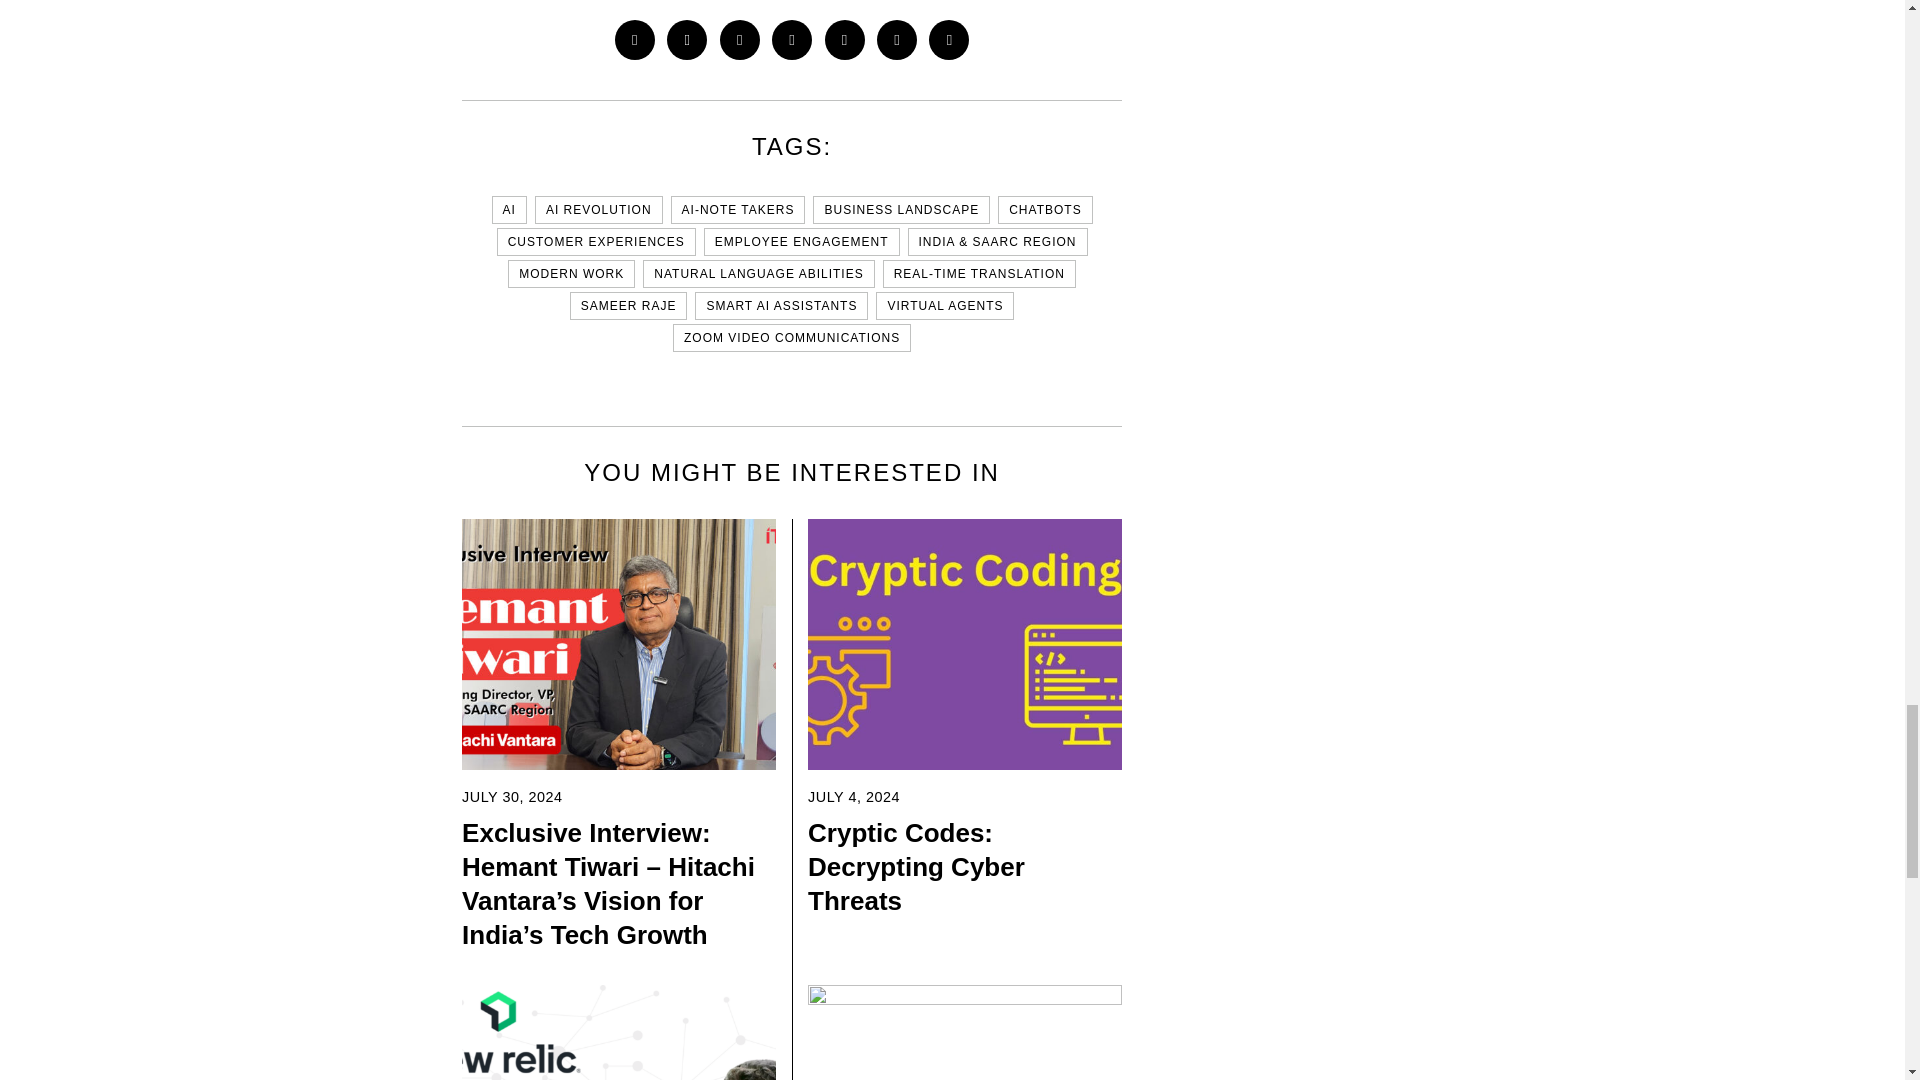  Describe the element at coordinates (949, 40) in the screenshot. I see `Email` at that location.